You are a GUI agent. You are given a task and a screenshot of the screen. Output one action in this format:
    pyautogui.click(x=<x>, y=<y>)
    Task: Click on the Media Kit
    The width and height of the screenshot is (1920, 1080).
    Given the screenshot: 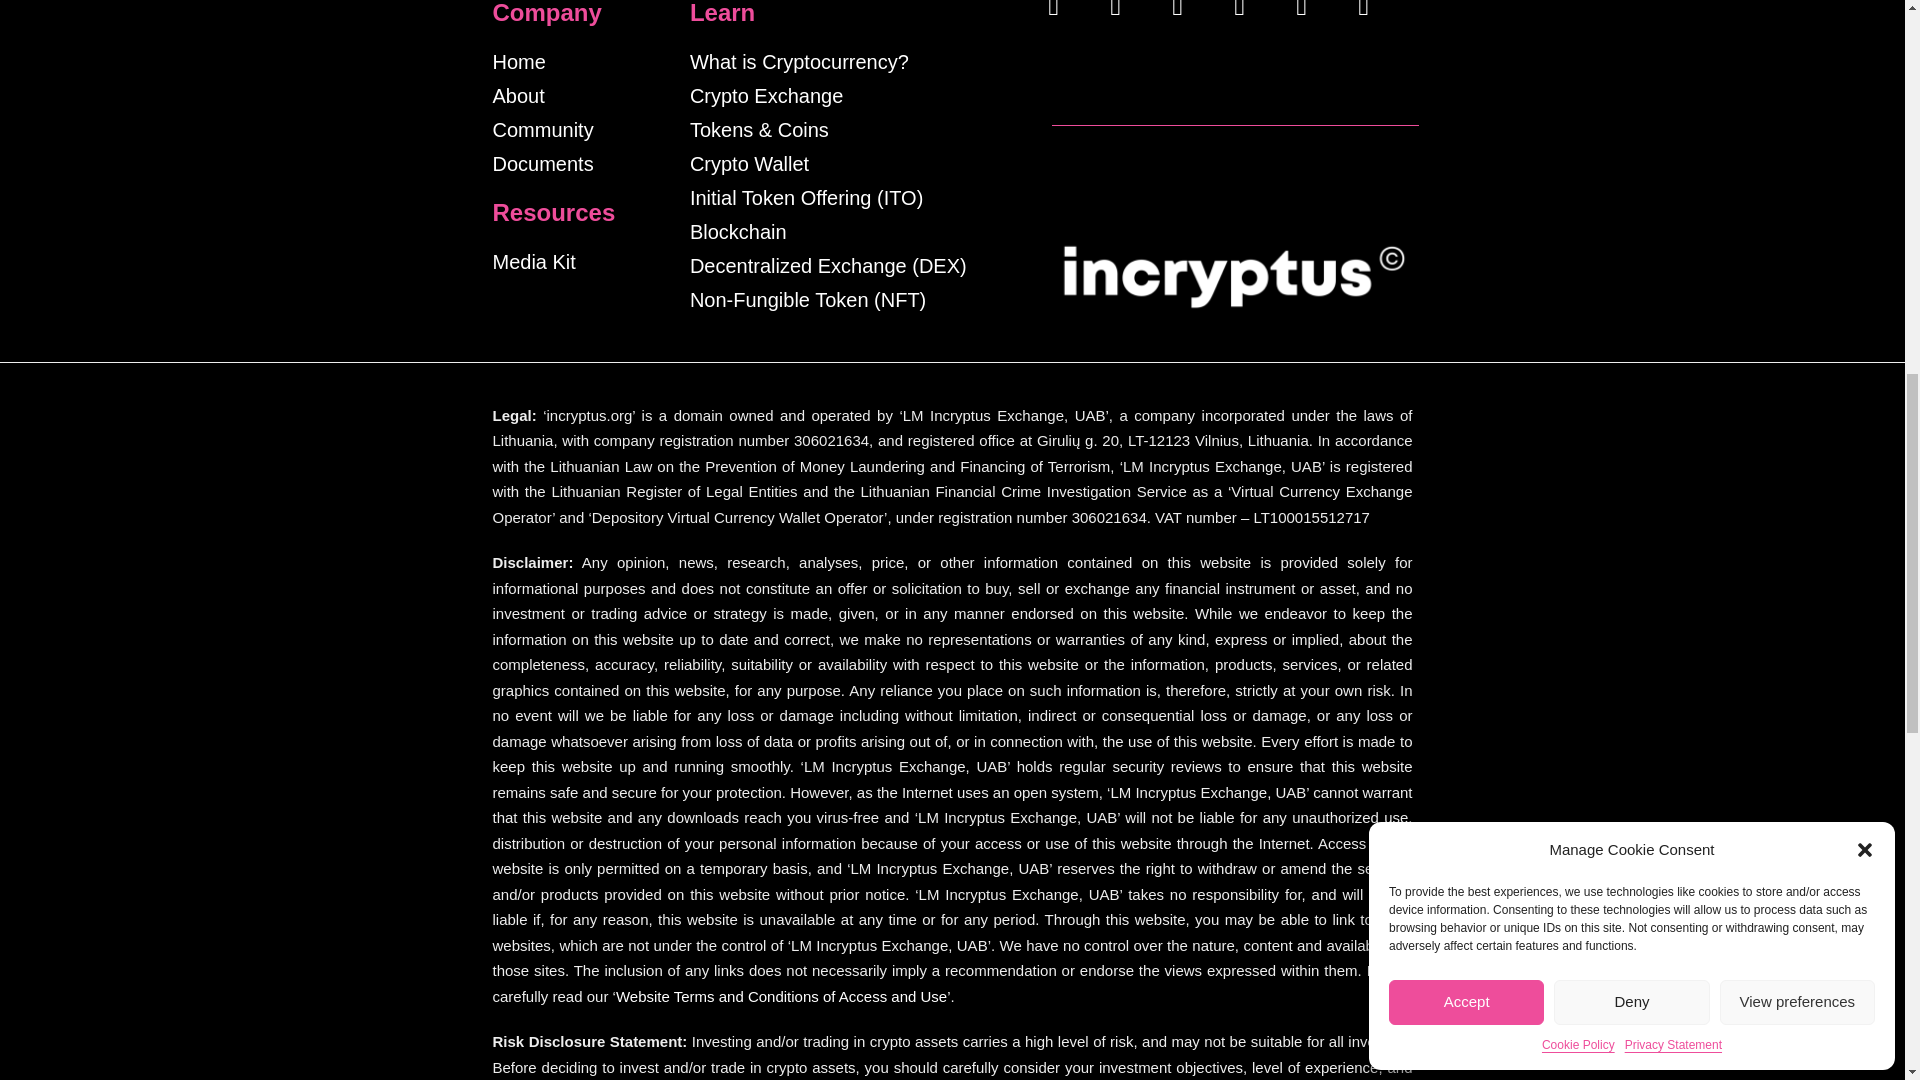 What is the action you would take?
    pyautogui.click(x=532, y=262)
    